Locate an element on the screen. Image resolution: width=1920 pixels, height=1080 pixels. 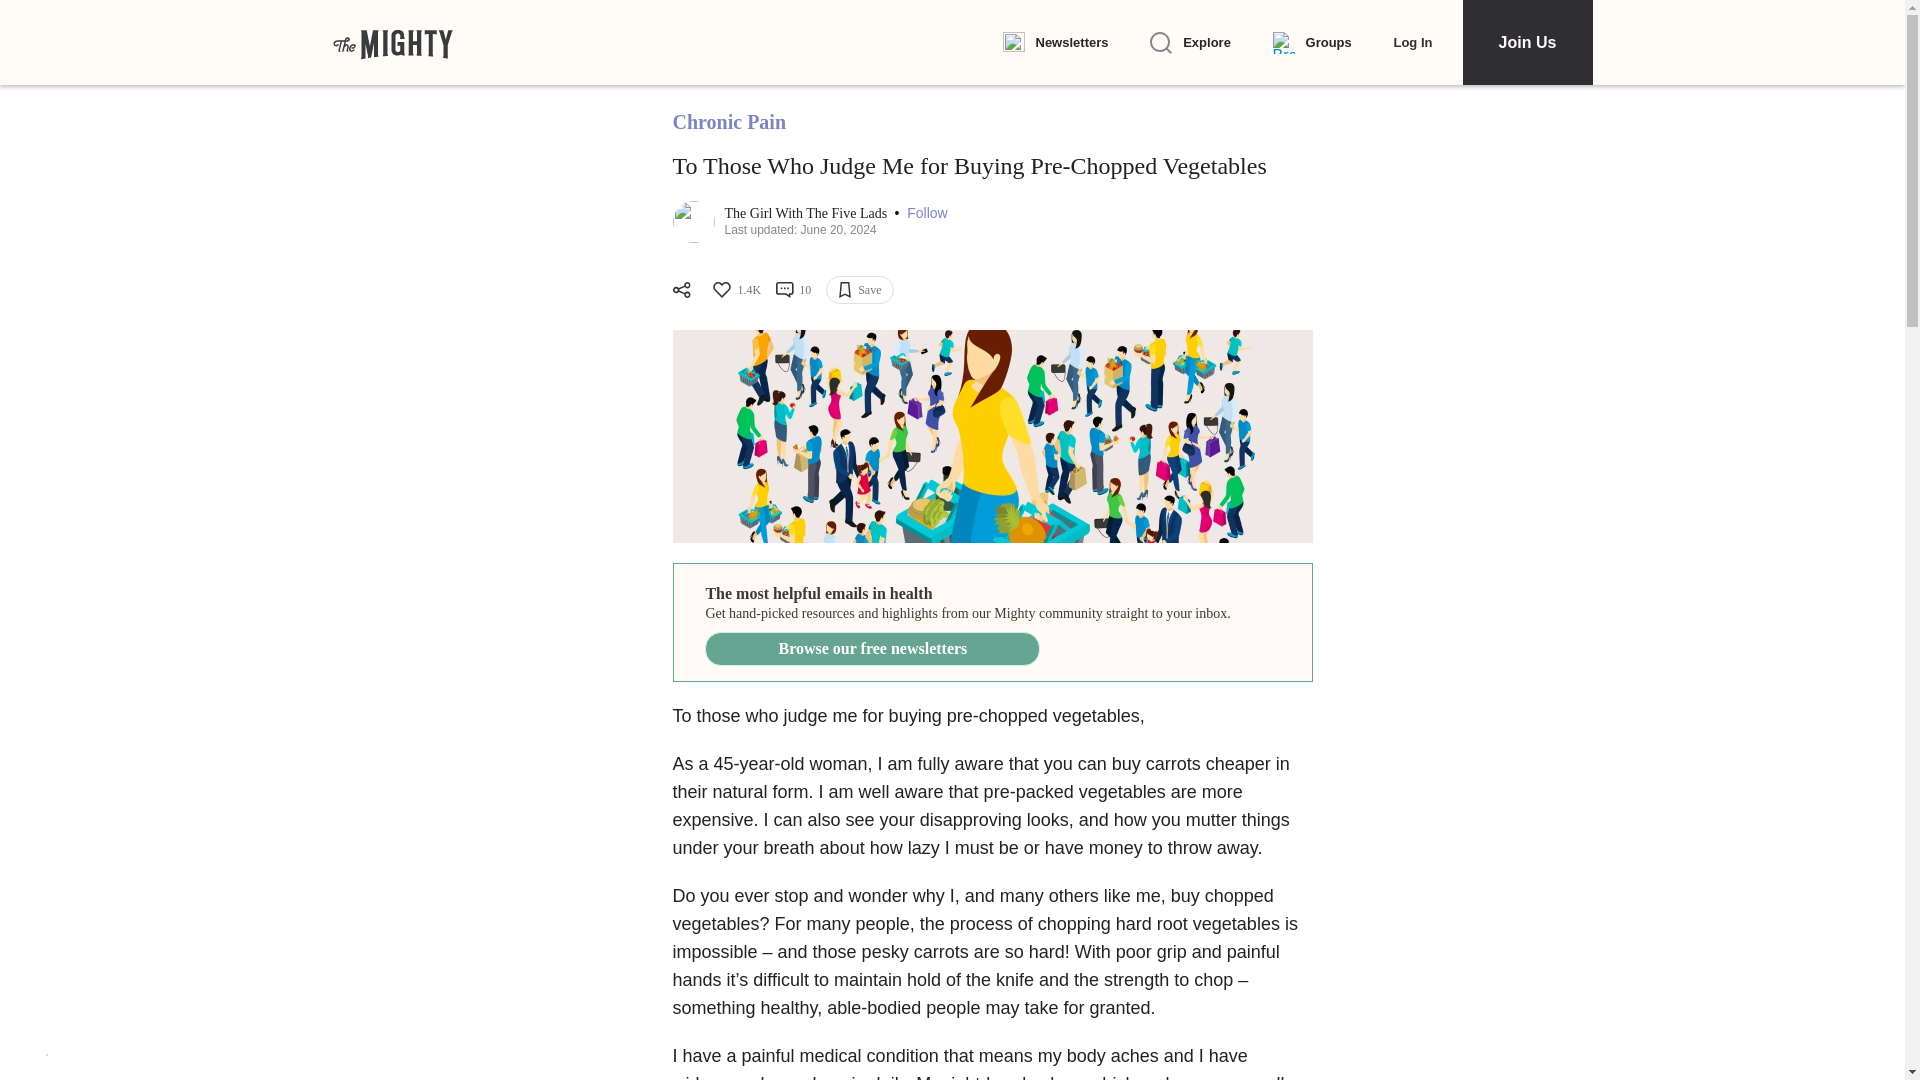
Log In is located at coordinates (1412, 42).